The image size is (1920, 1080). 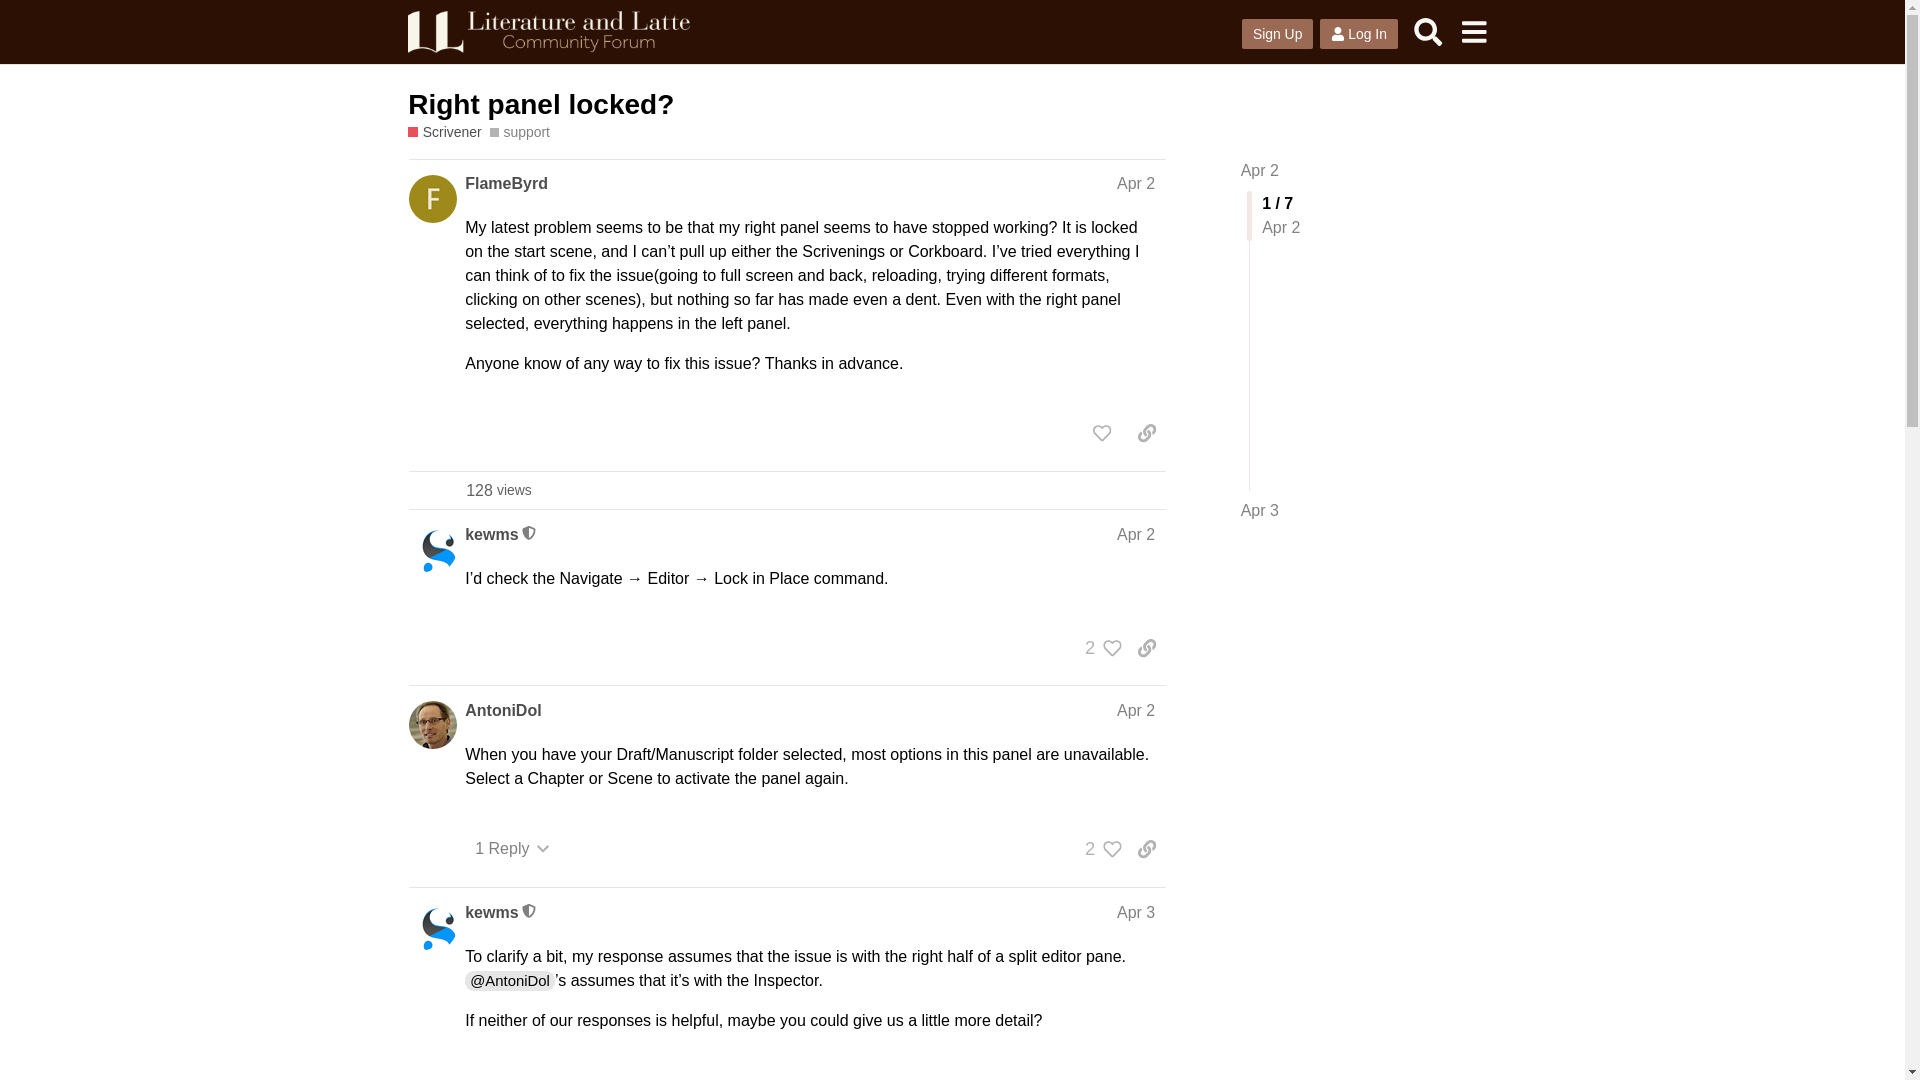 I want to click on Apr 3, so click(x=1259, y=510).